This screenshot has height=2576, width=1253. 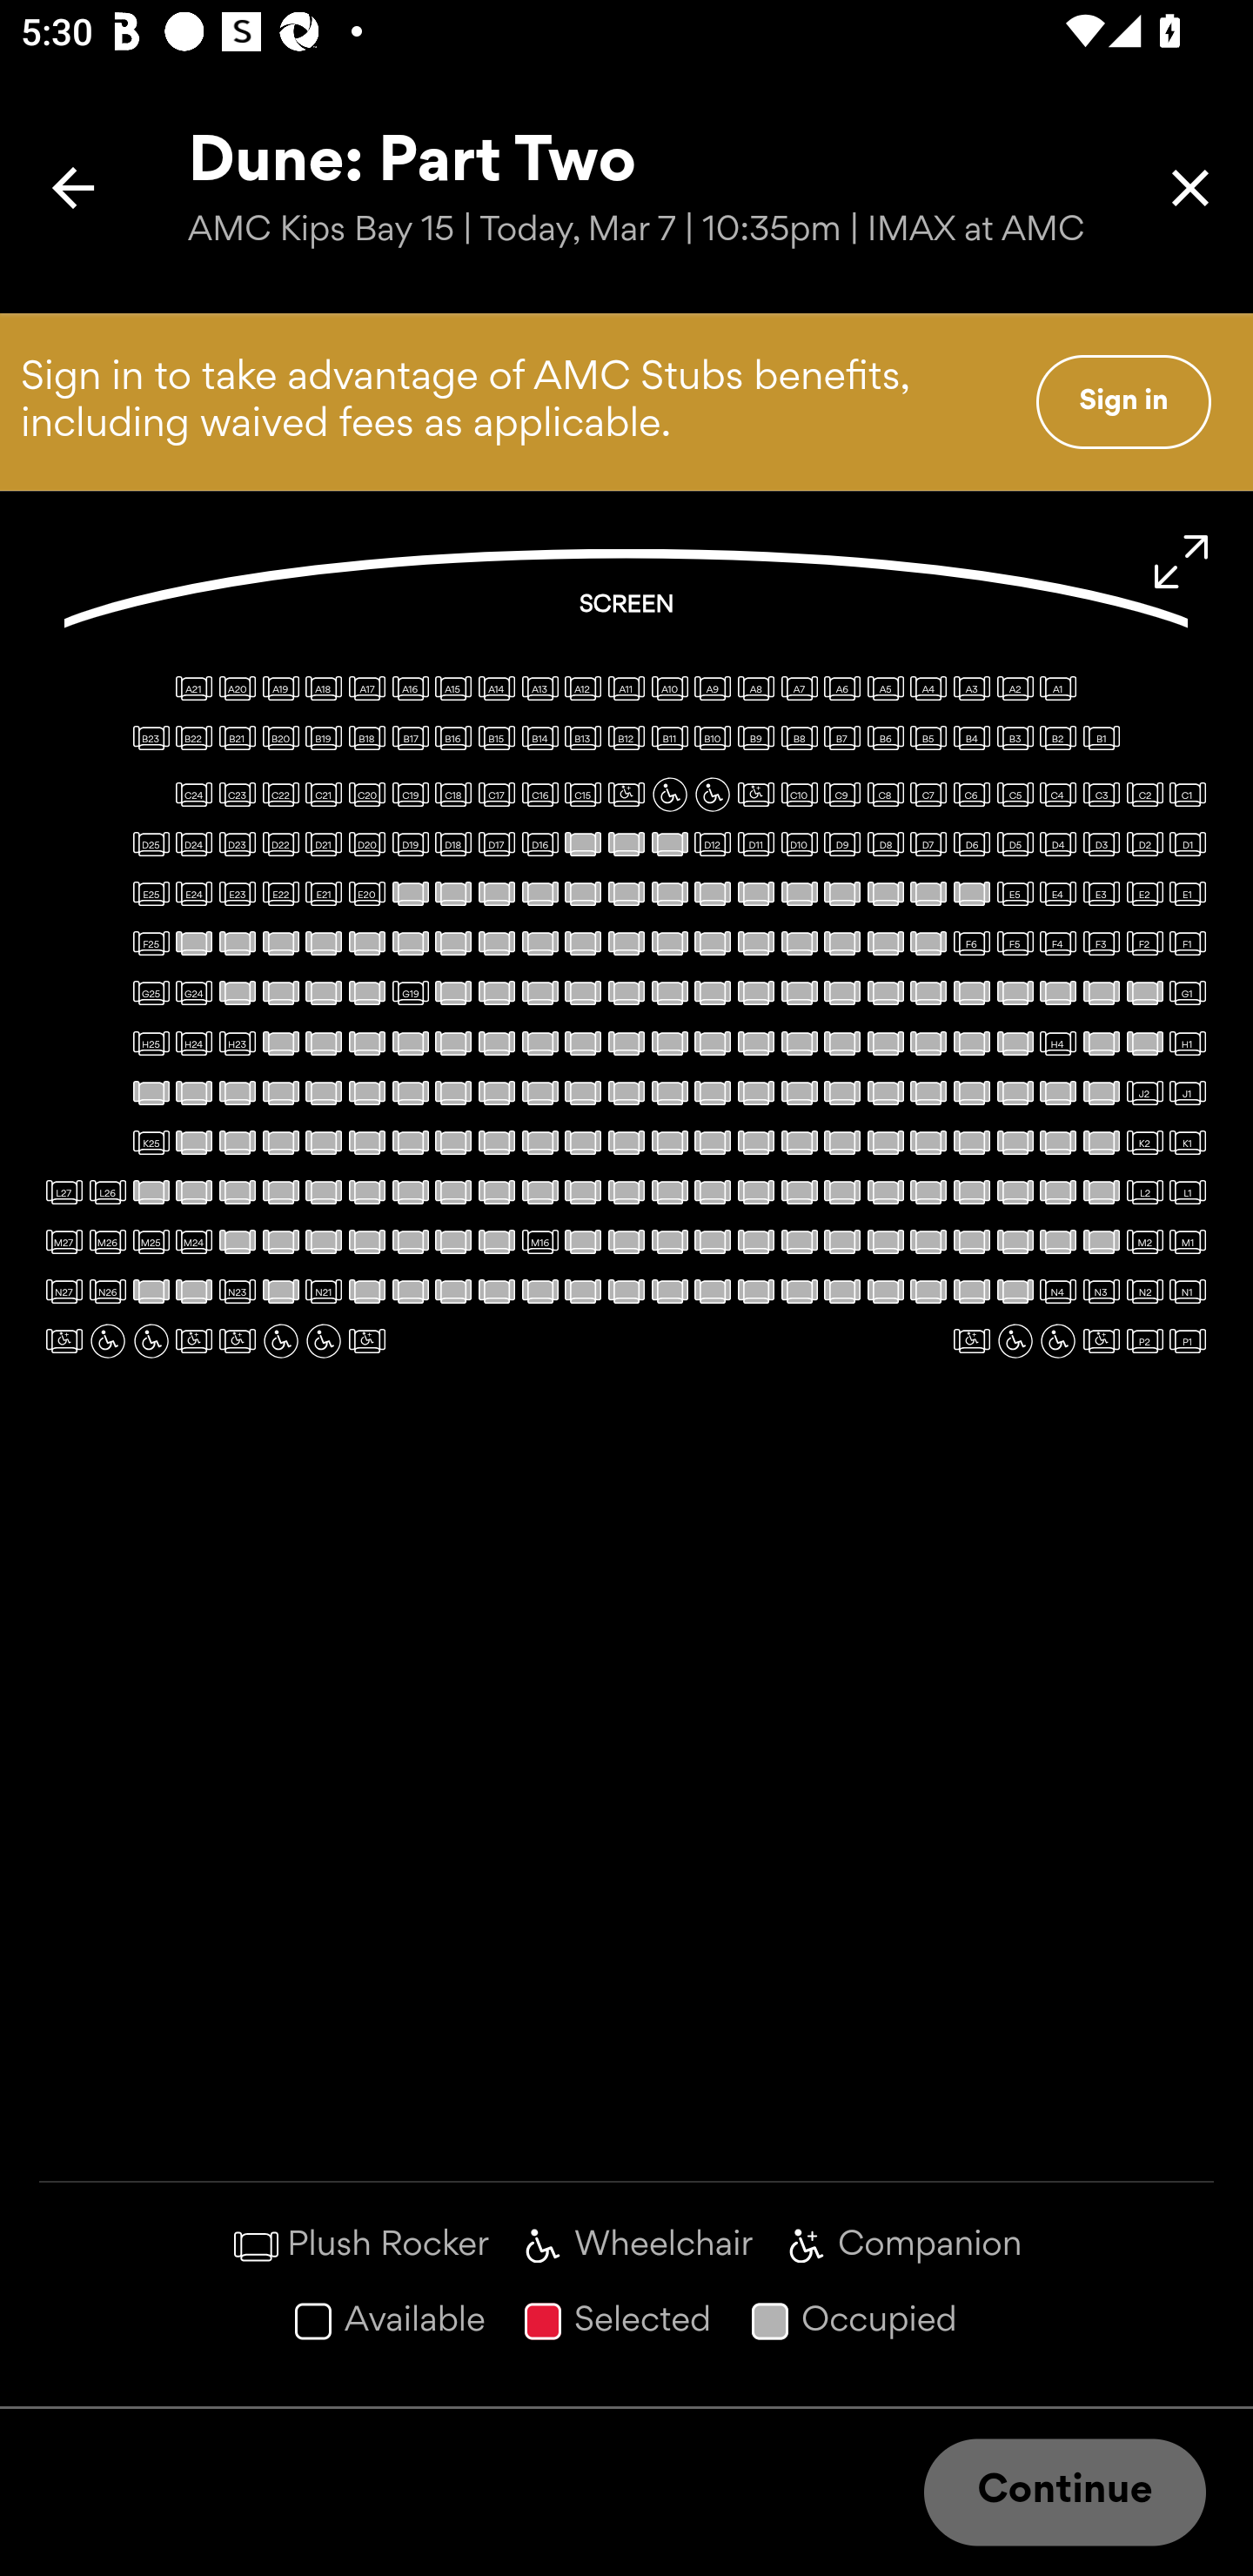 What do you see at coordinates (1145, 1191) in the screenshot?
I see `L2, Regular seat, available` at bounding box center [1145, 1191].